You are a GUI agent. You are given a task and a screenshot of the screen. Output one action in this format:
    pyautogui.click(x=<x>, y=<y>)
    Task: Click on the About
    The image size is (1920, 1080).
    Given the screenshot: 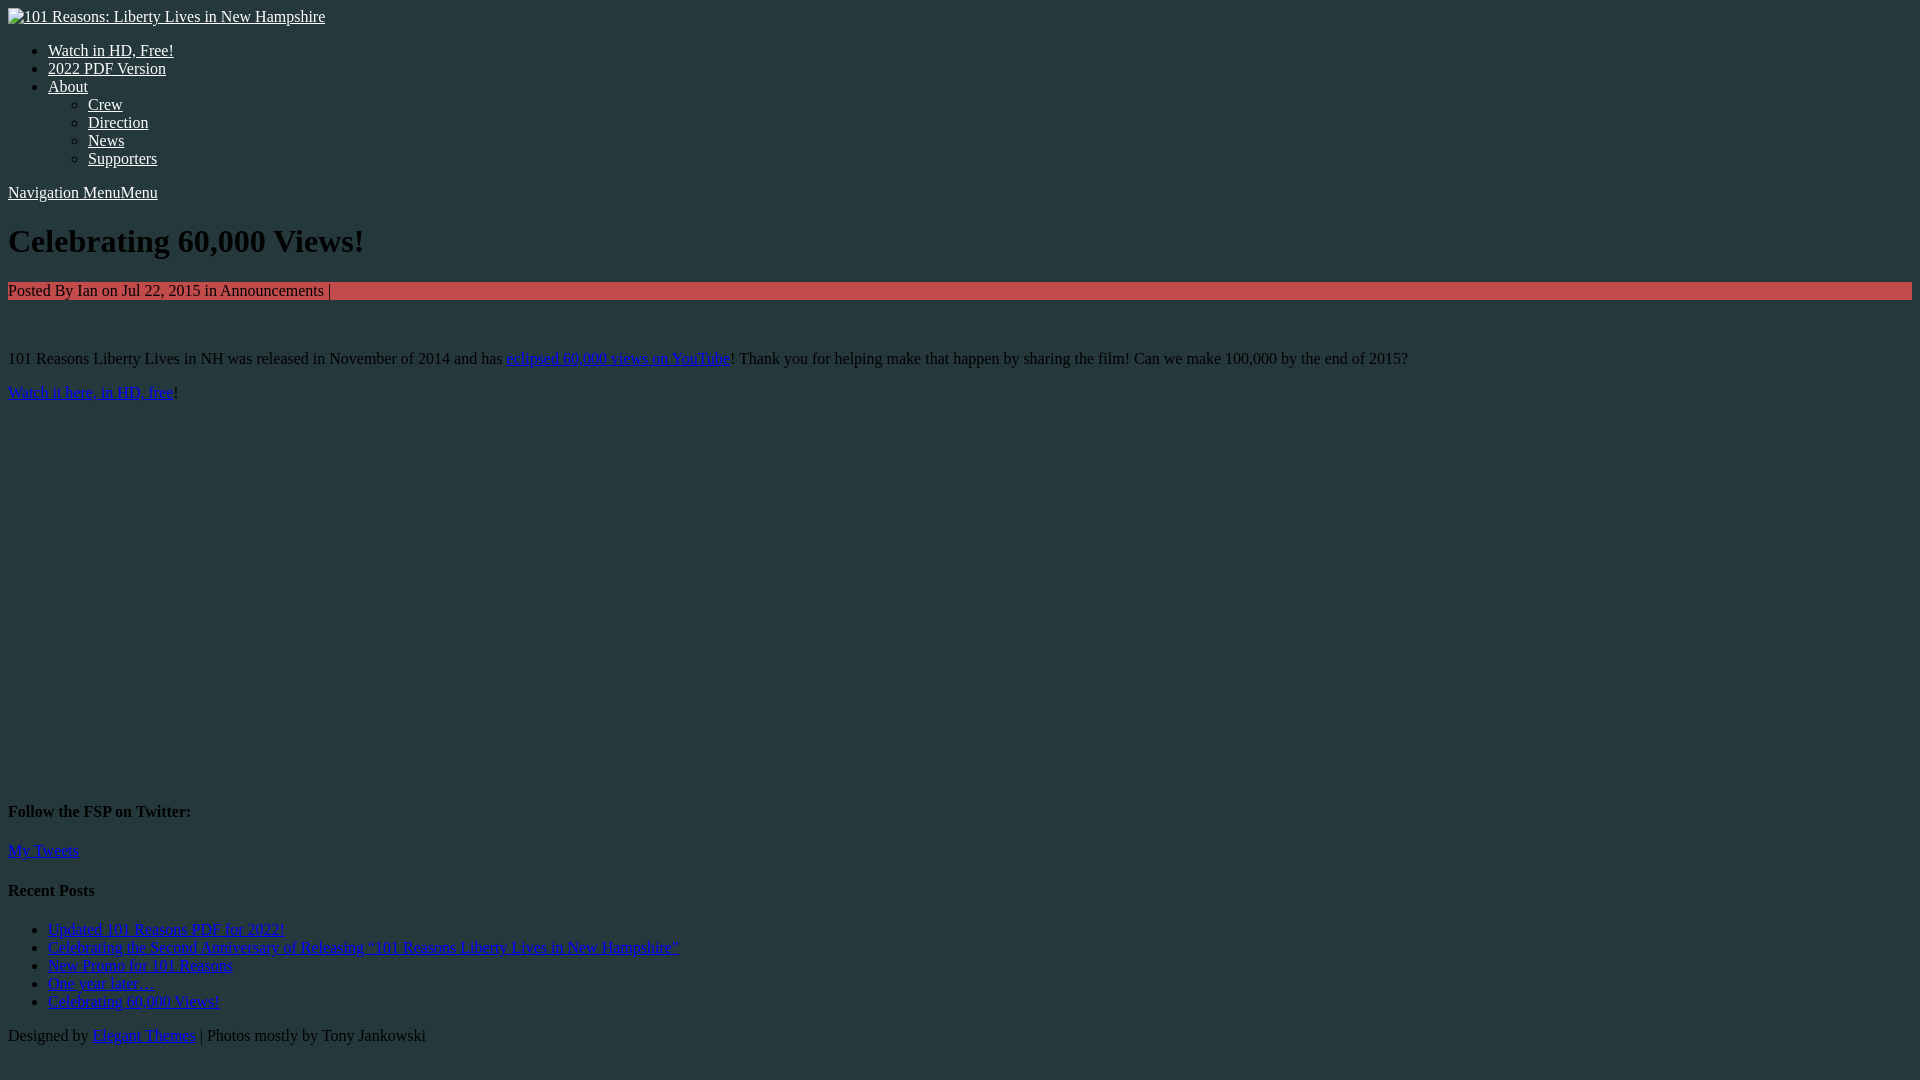 What is the action you would take?
    pyautogui.click(x=68, y=86)
    